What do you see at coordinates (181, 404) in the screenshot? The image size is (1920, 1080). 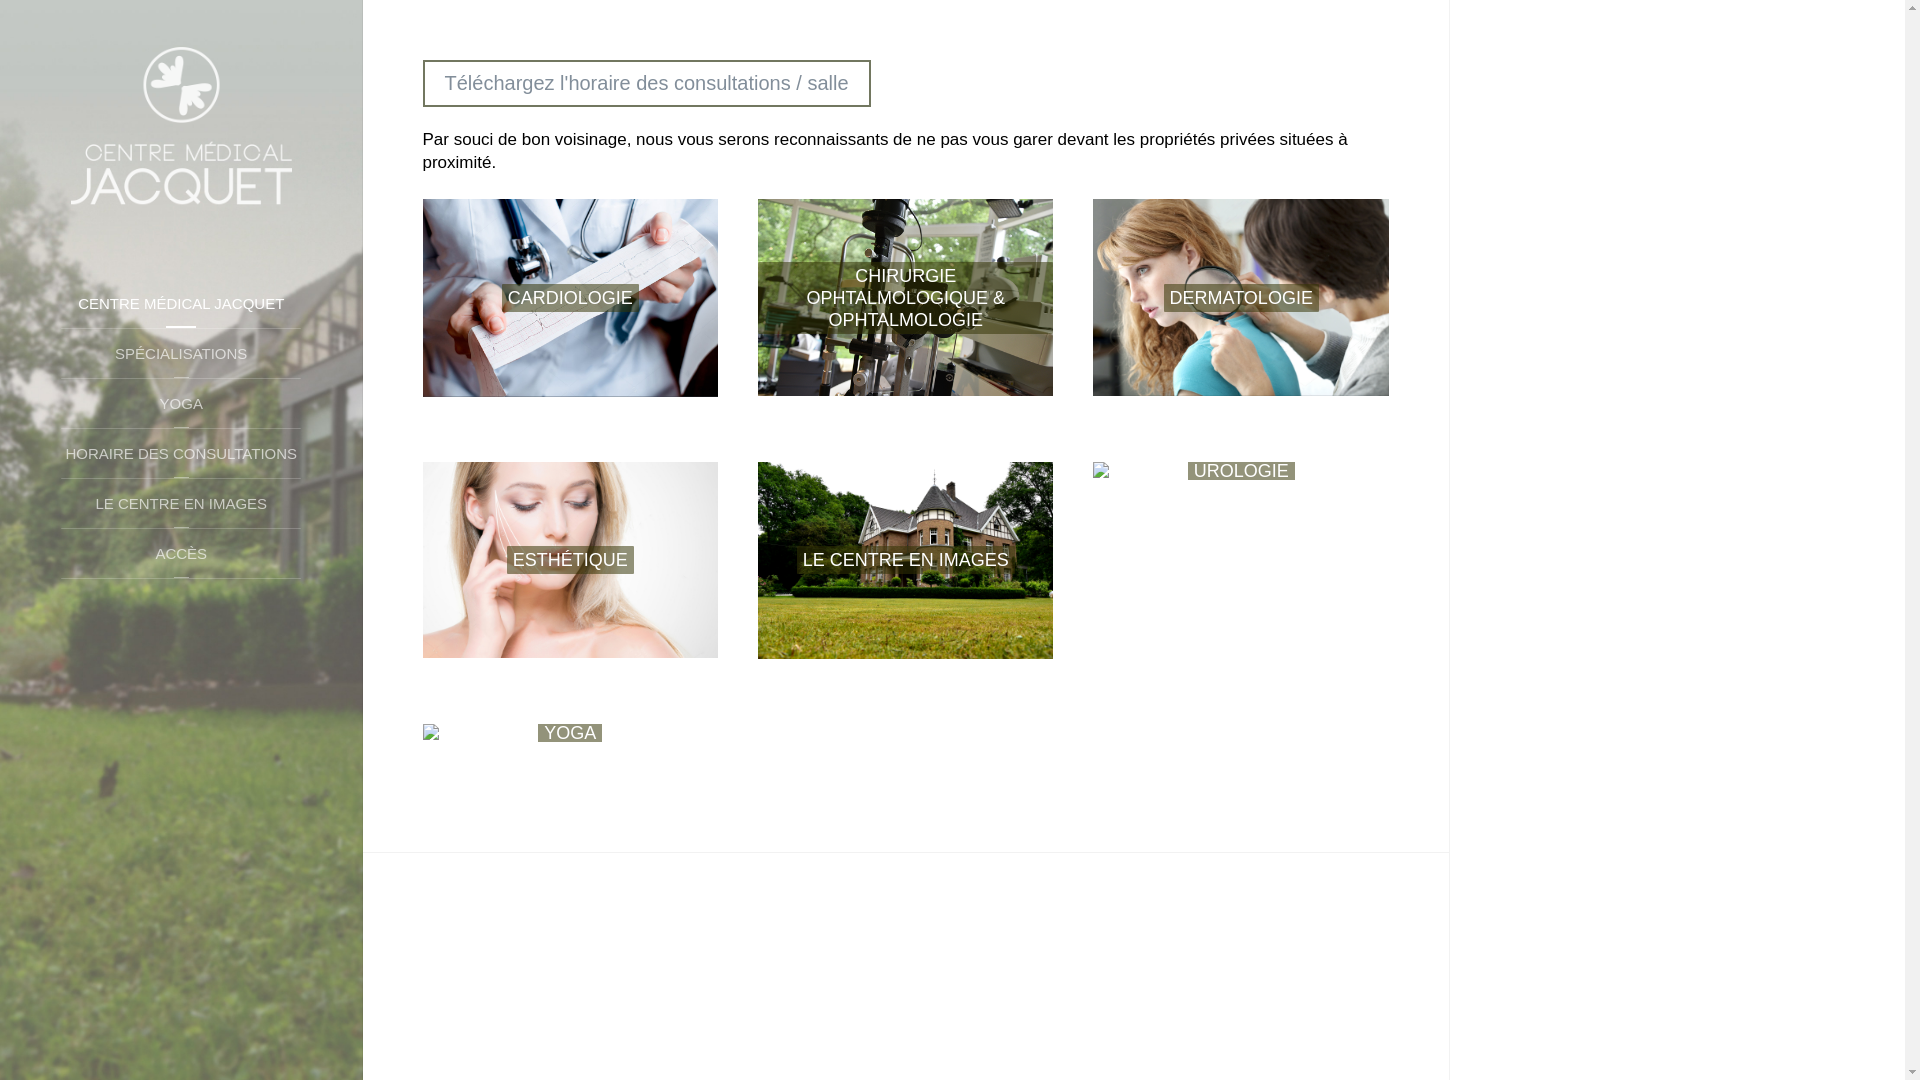 I see `YOGA` at bounding box center [181, 404].